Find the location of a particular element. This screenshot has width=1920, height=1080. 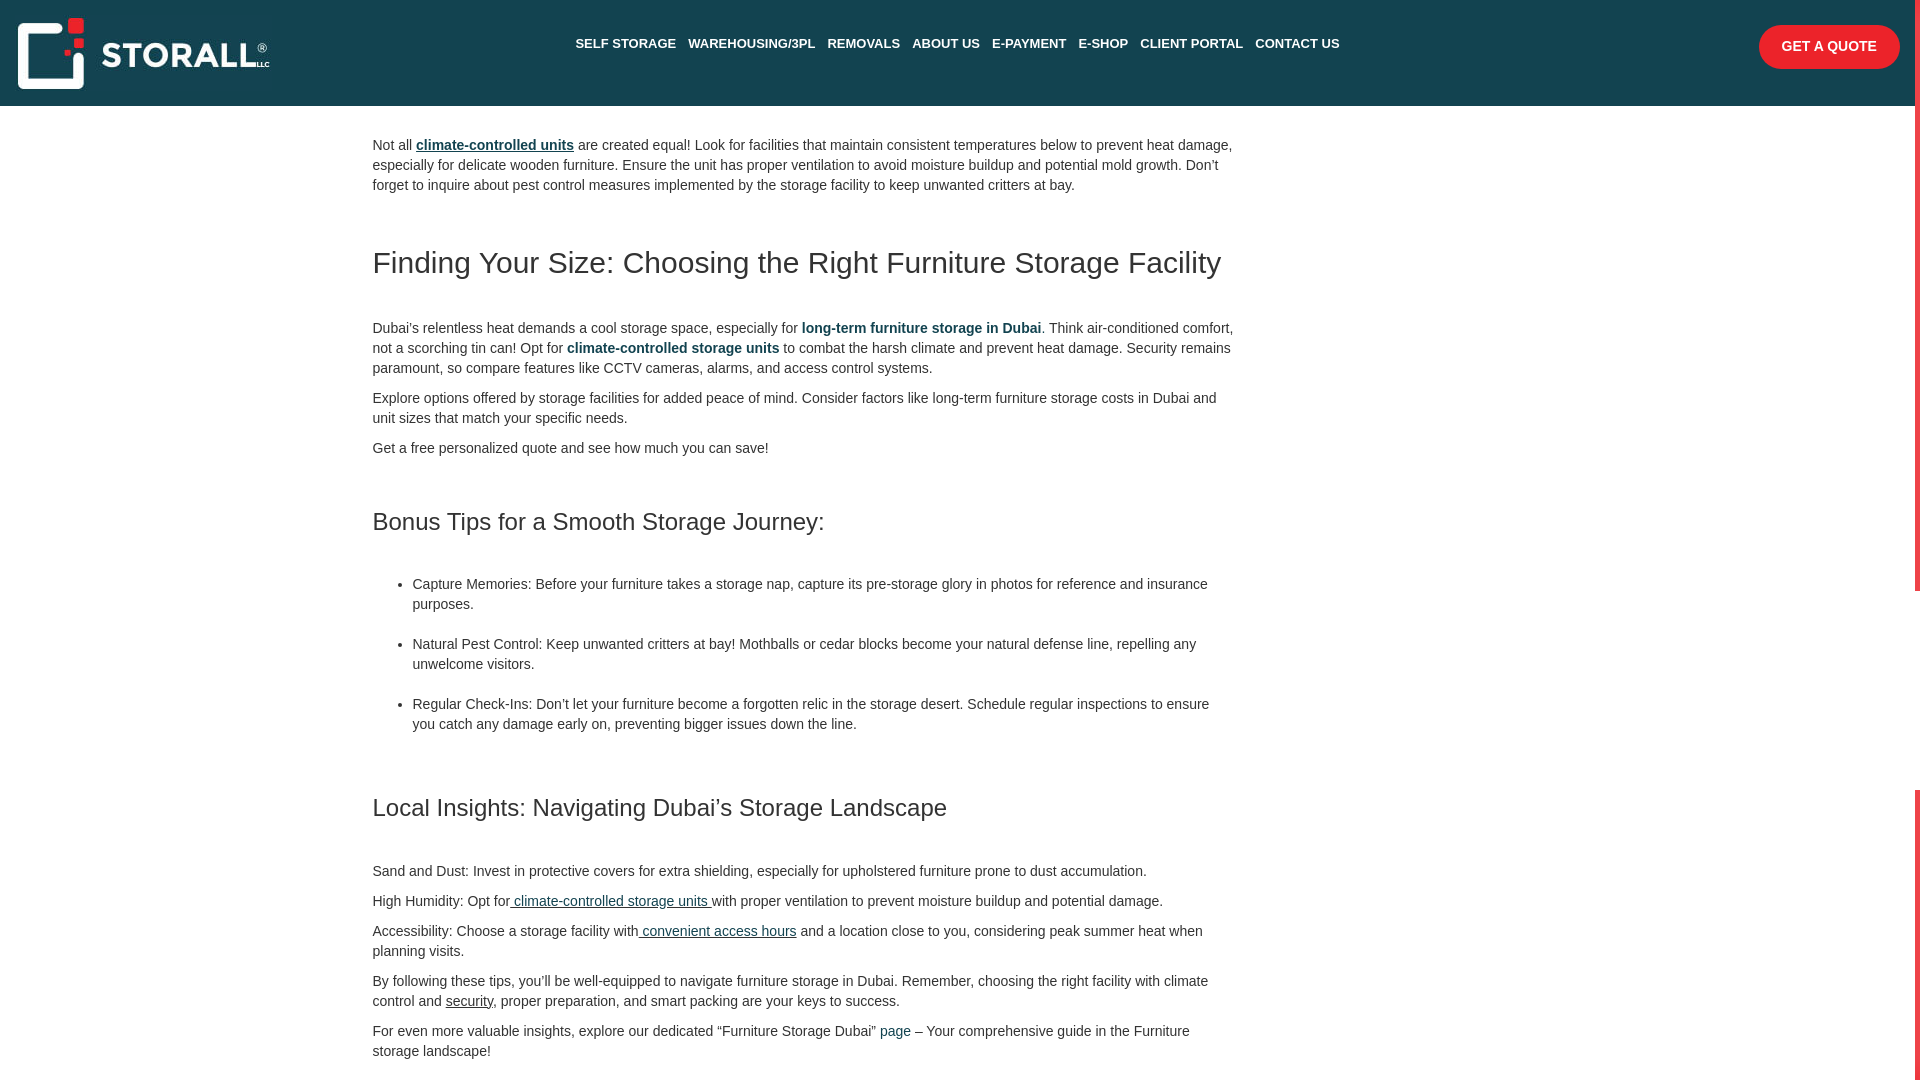

long-term furniture storage in Dubai. is located at coordinates (923, 327).